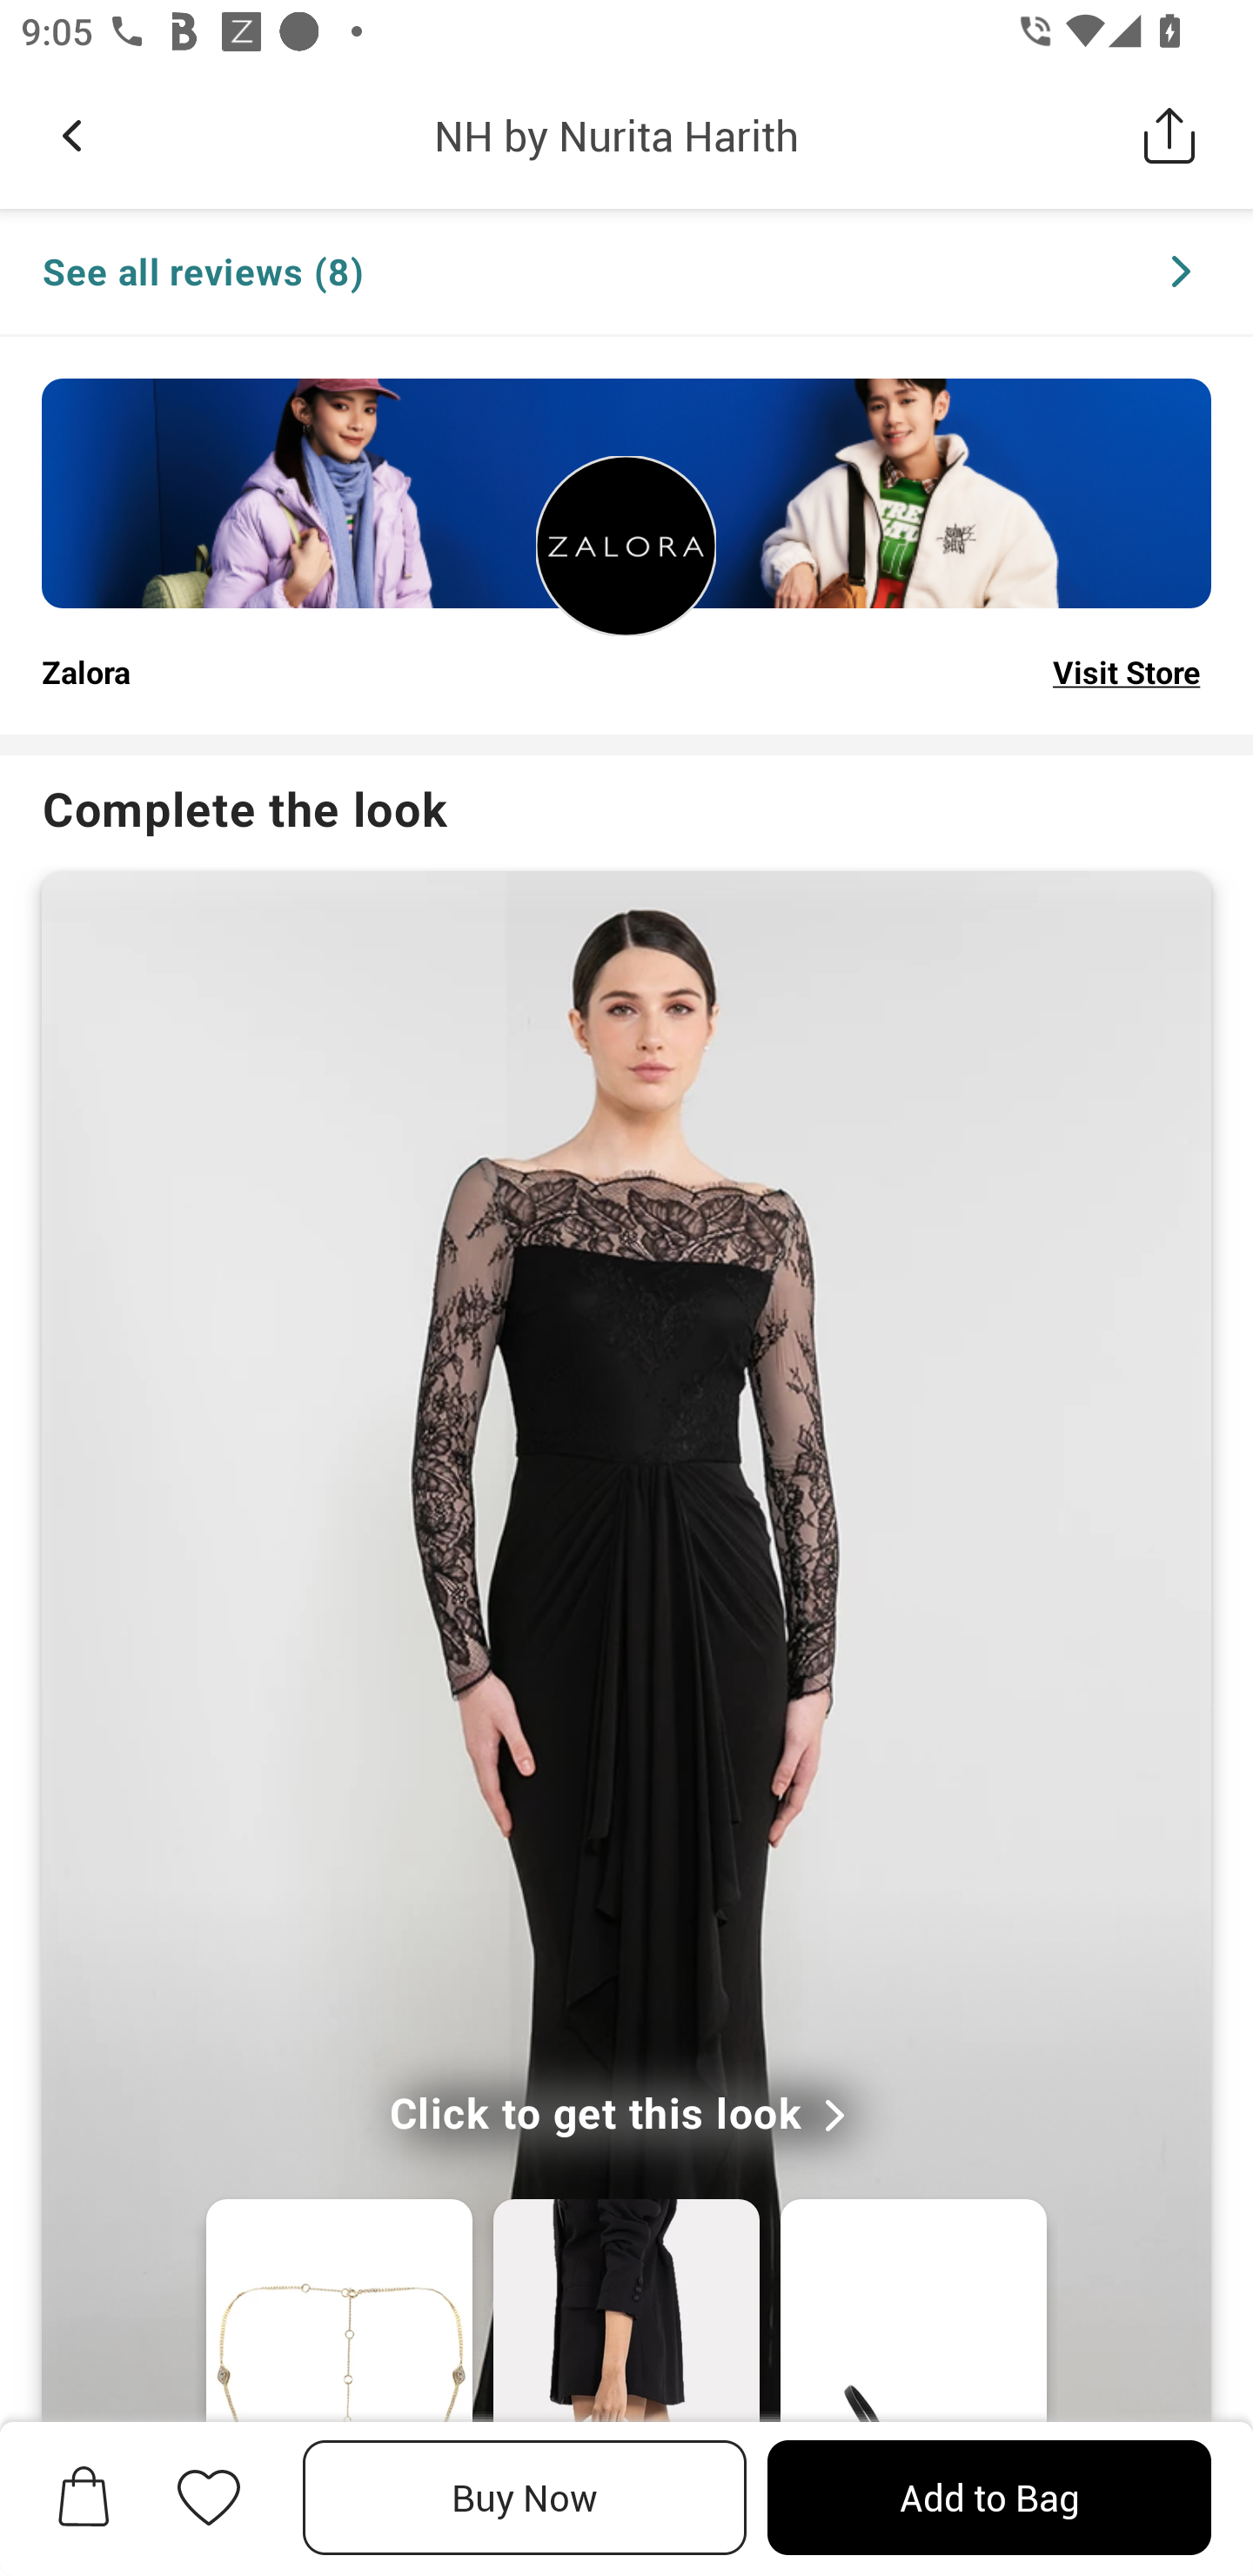 This screenshot has height=2576, width=1253. What do you see at coordinates (86, 670) in the screenshot?
I see `Zalora` at bounding box center [86, 670].